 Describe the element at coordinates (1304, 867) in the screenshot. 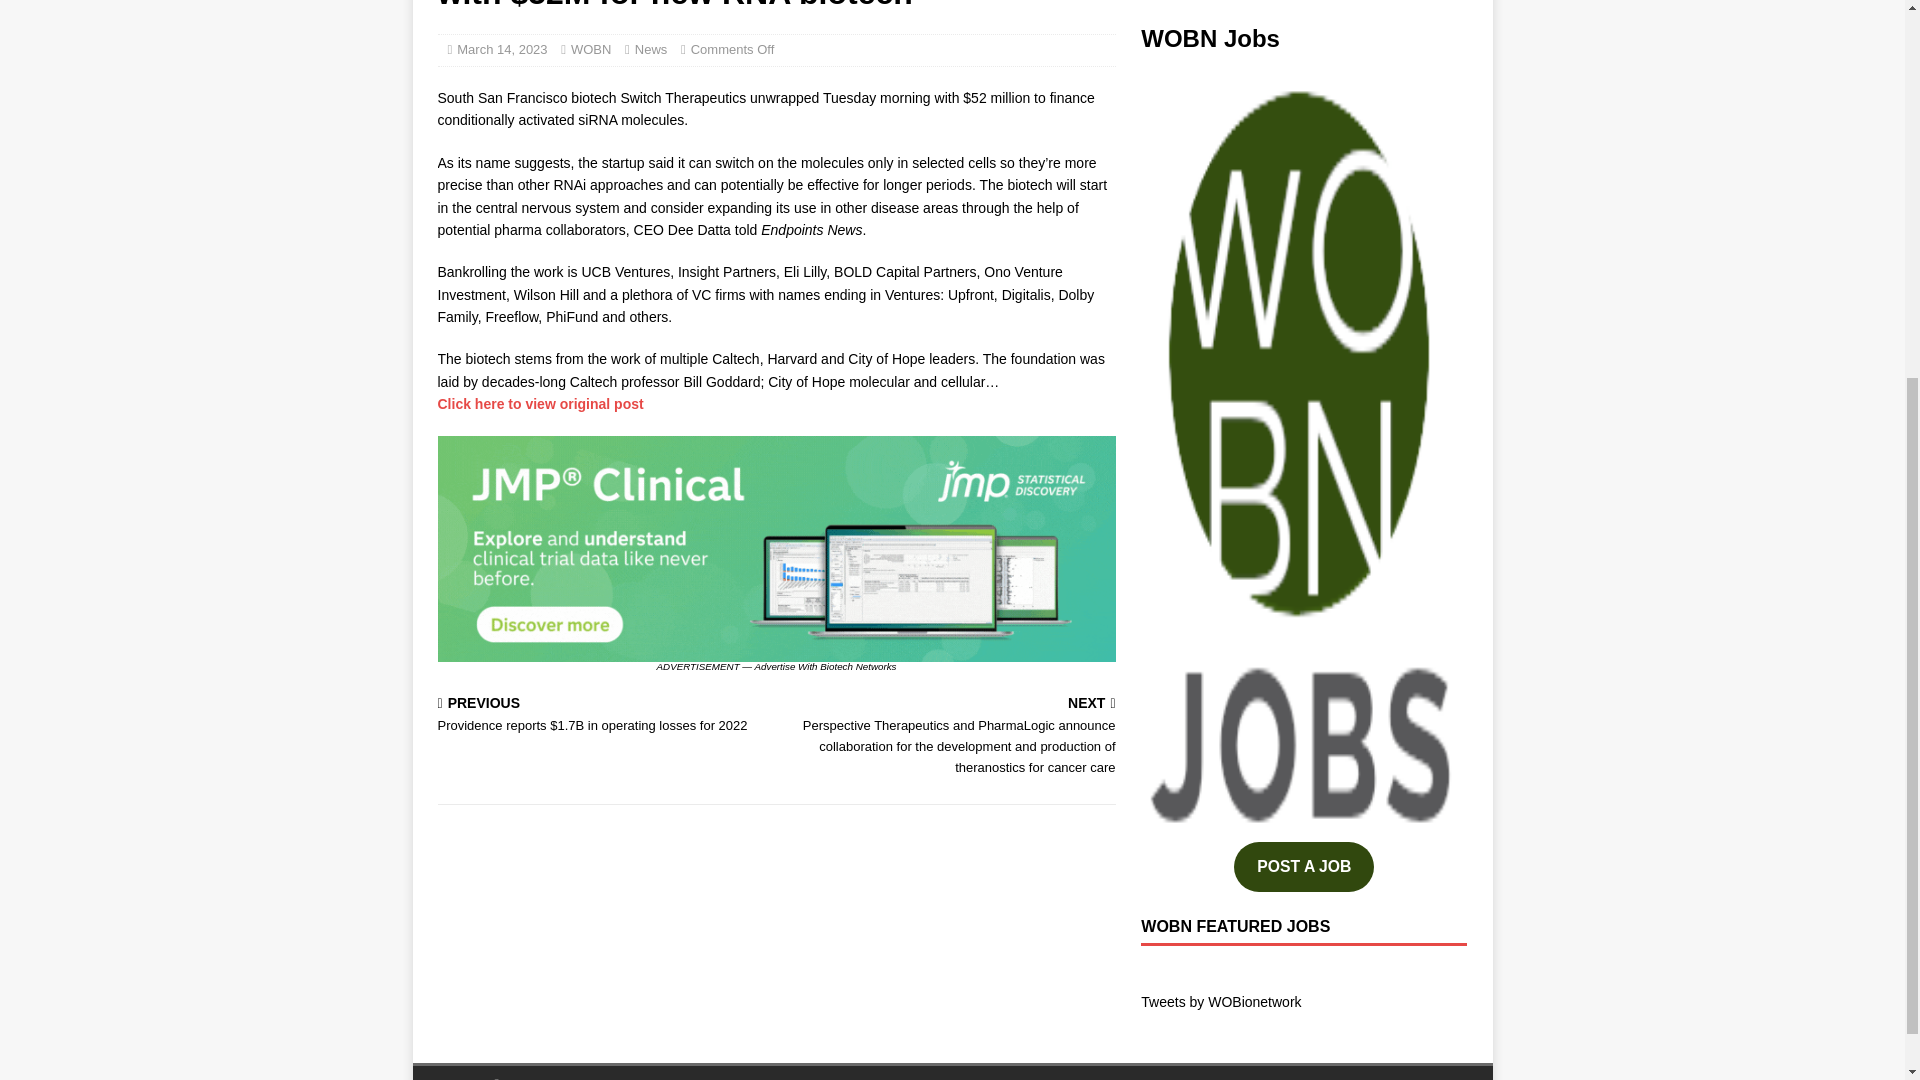

I see `POST A JOB` at that location.